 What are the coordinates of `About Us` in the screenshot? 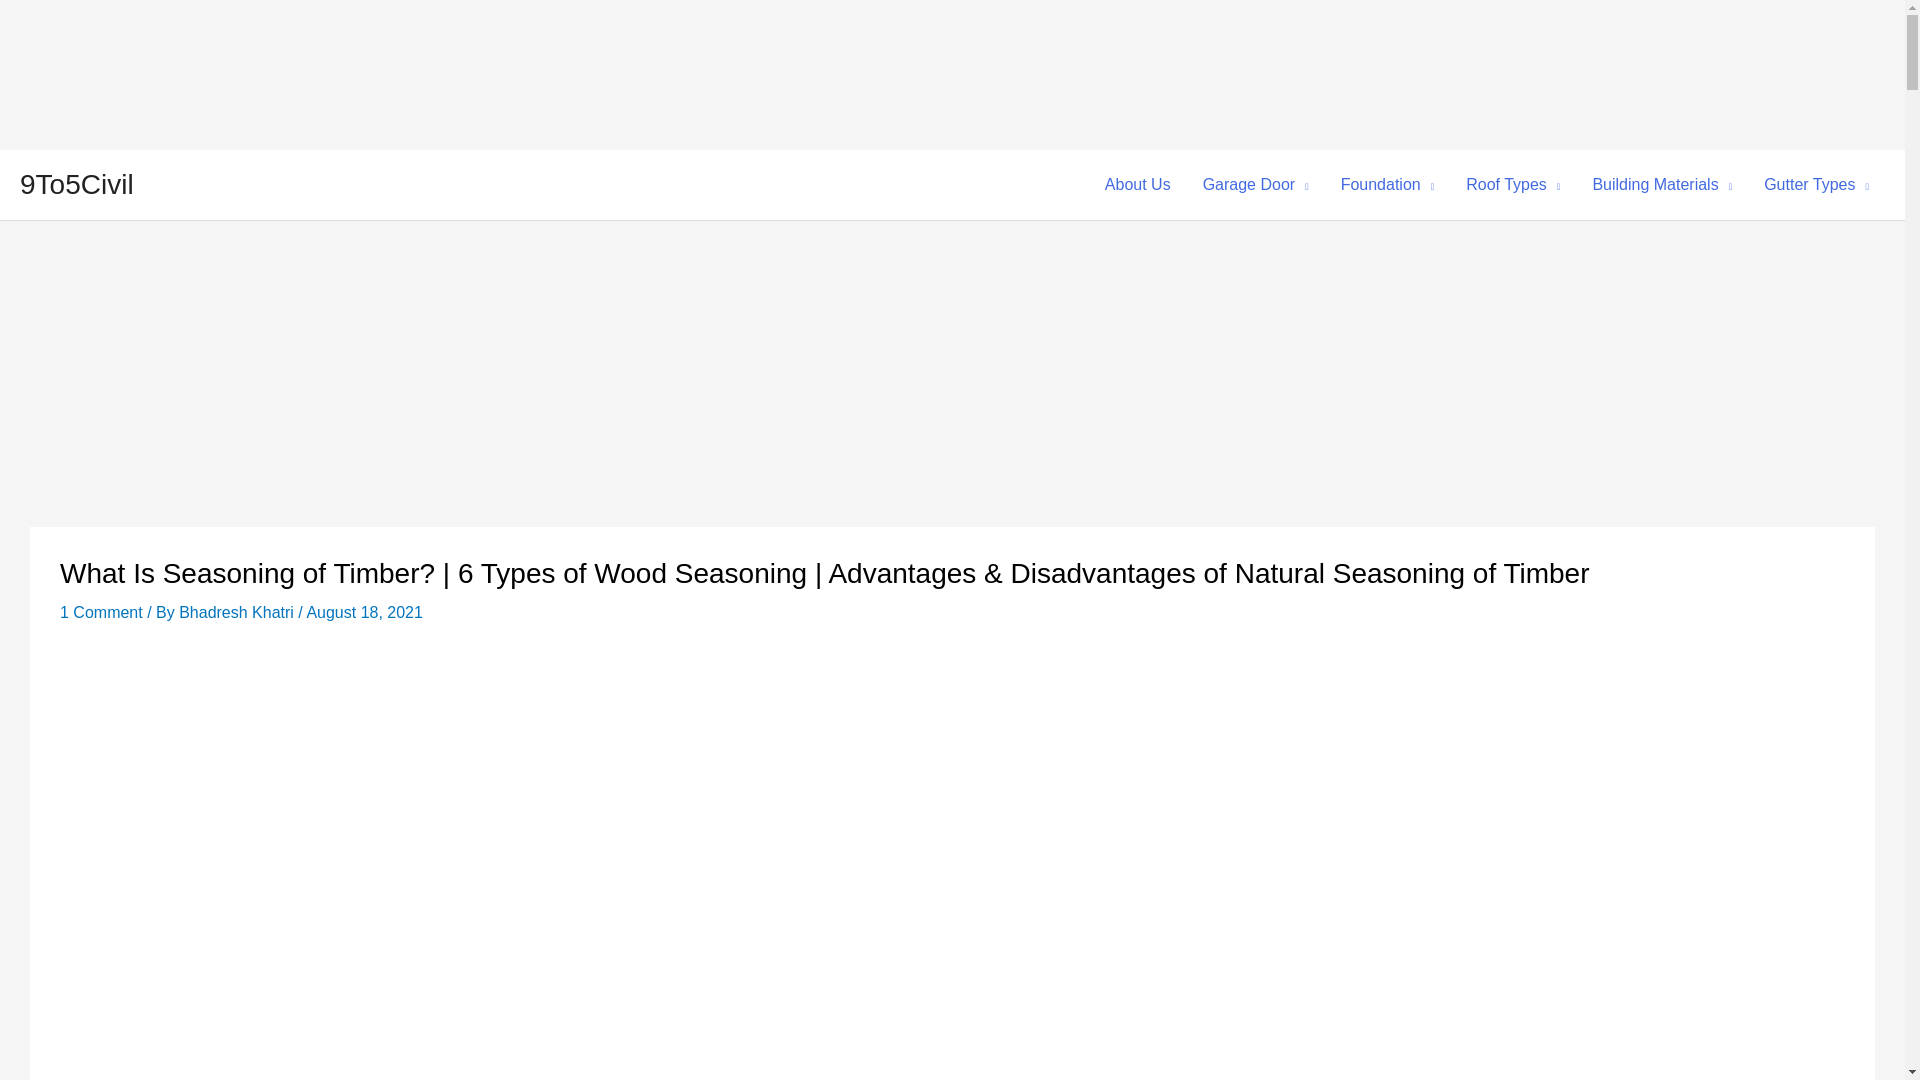 It's located at (1137, 185).